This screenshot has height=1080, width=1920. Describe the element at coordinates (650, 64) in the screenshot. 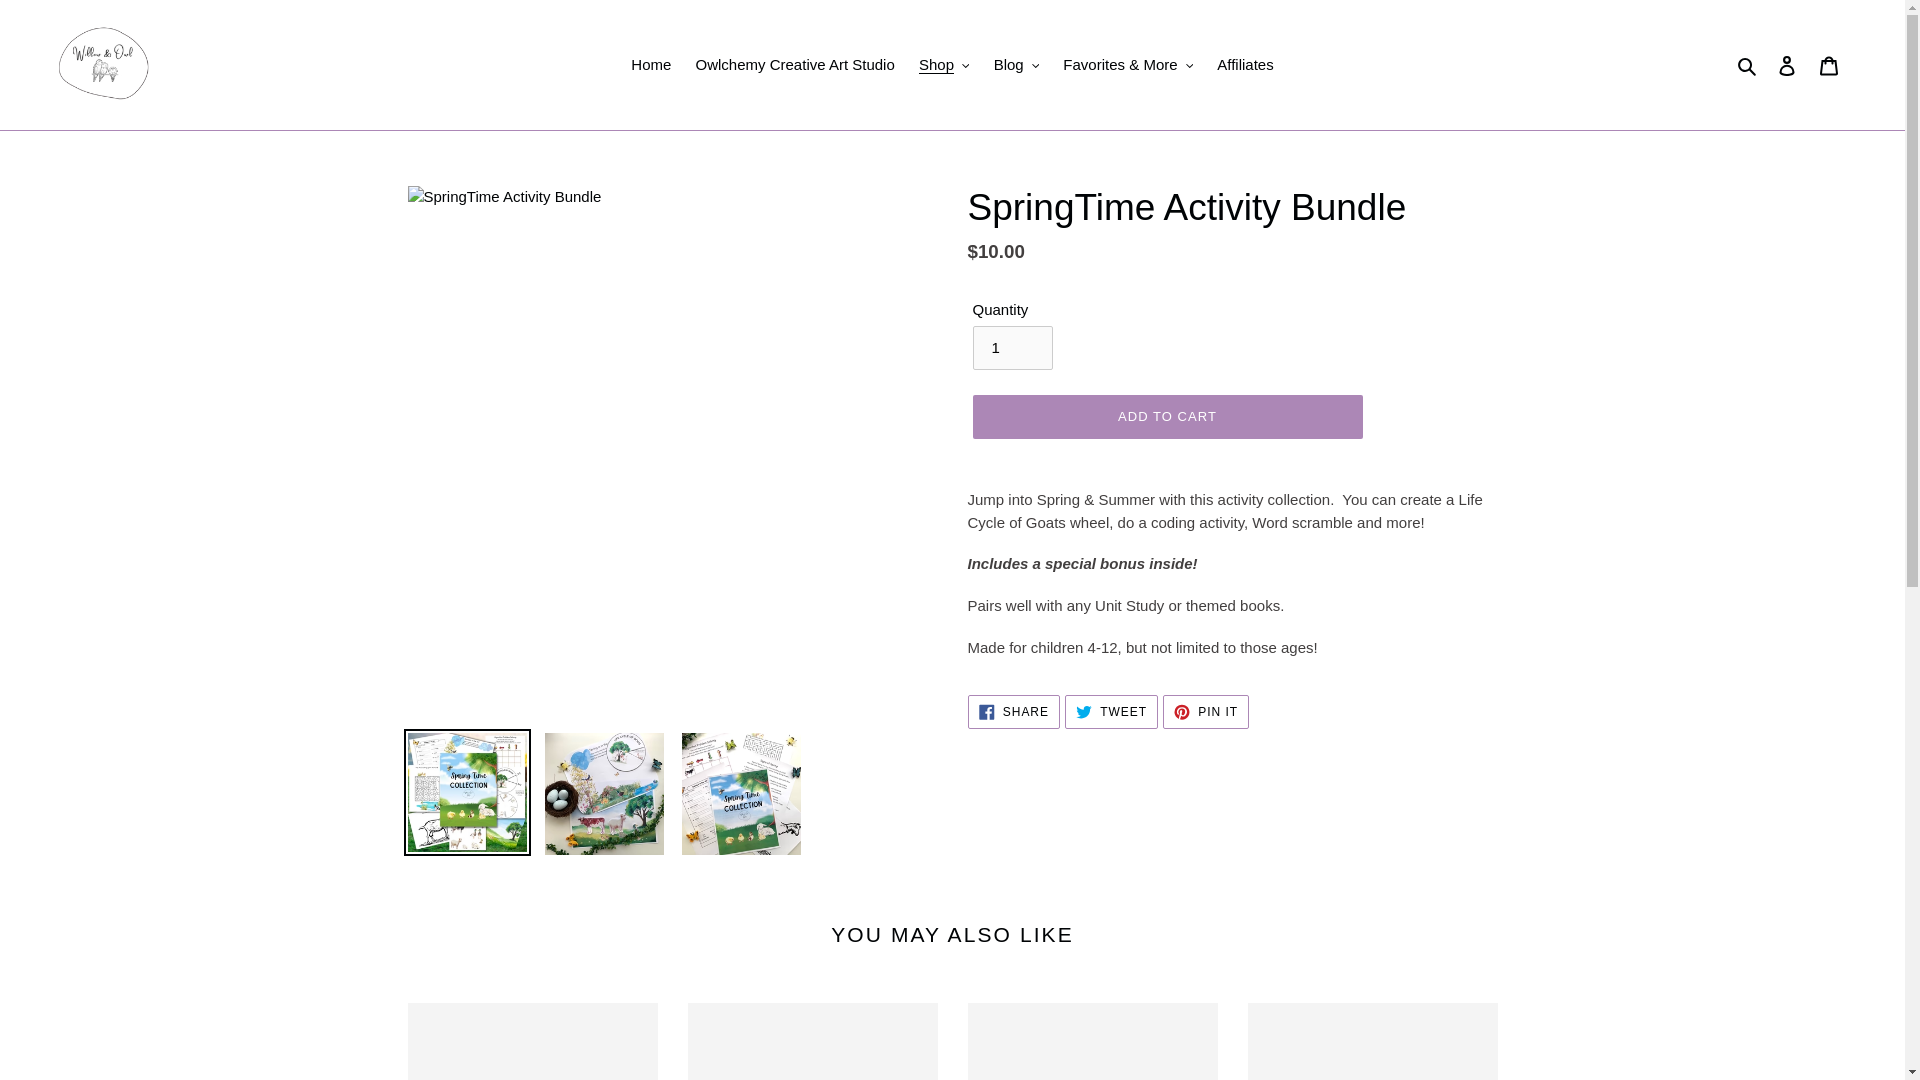

I see `Home` at that location.